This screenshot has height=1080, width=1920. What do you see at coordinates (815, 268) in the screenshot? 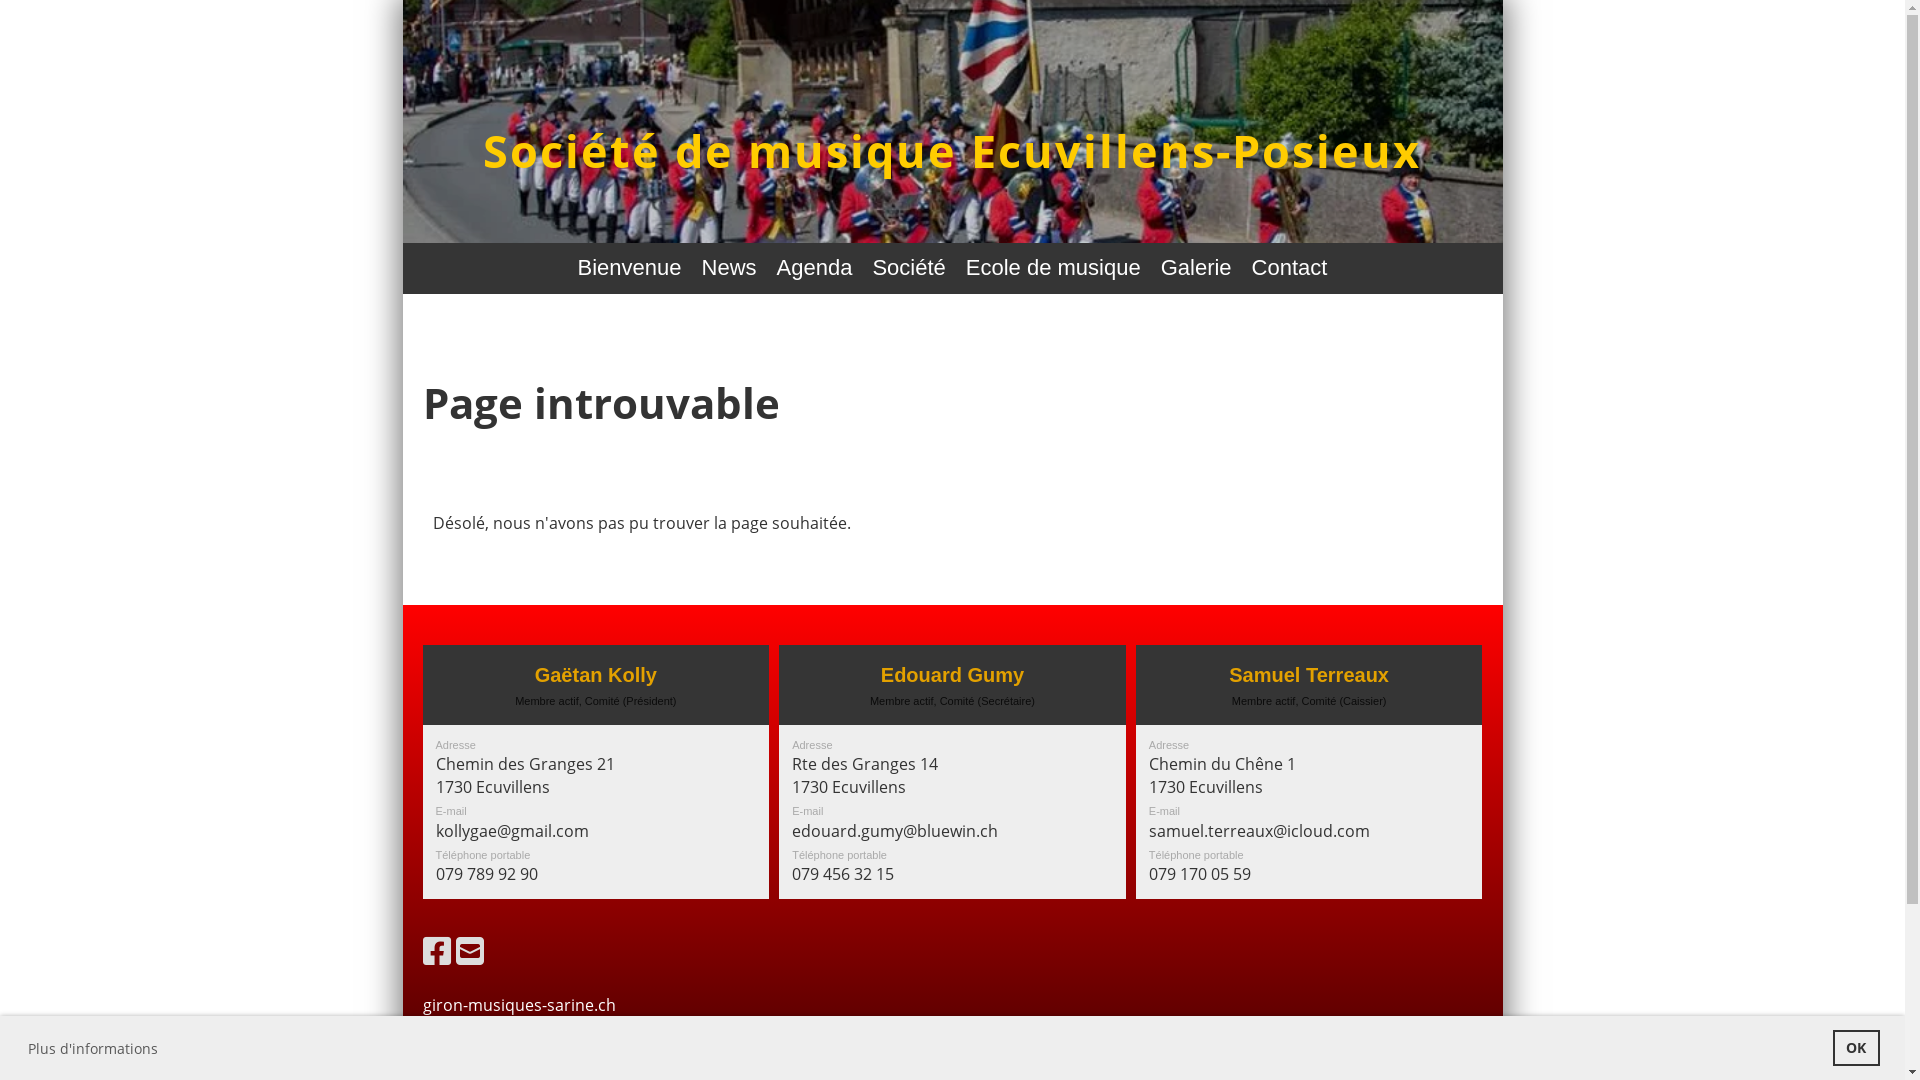
I see `Agenda` at bounding box center [815, 268].